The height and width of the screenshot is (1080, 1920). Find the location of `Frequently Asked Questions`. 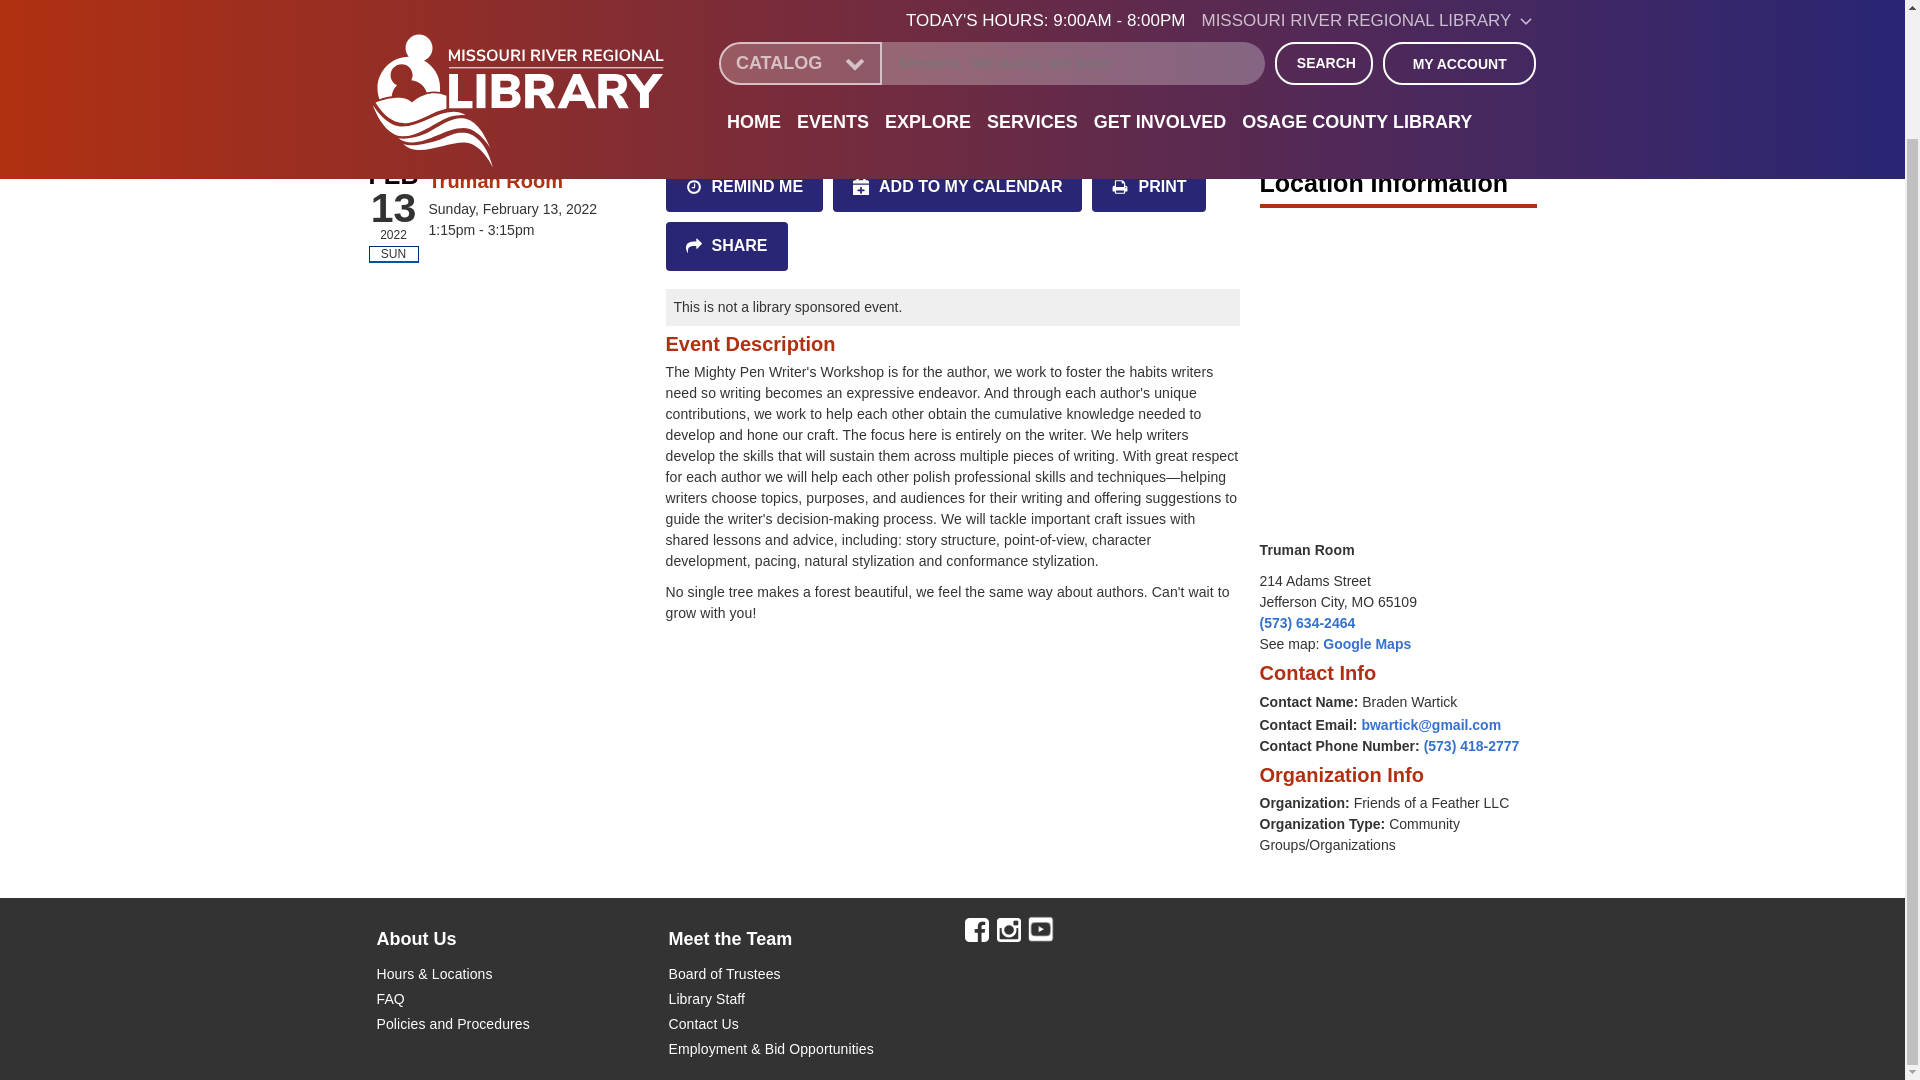

Frequently Asked Questions is located at coordinates (390, 999).